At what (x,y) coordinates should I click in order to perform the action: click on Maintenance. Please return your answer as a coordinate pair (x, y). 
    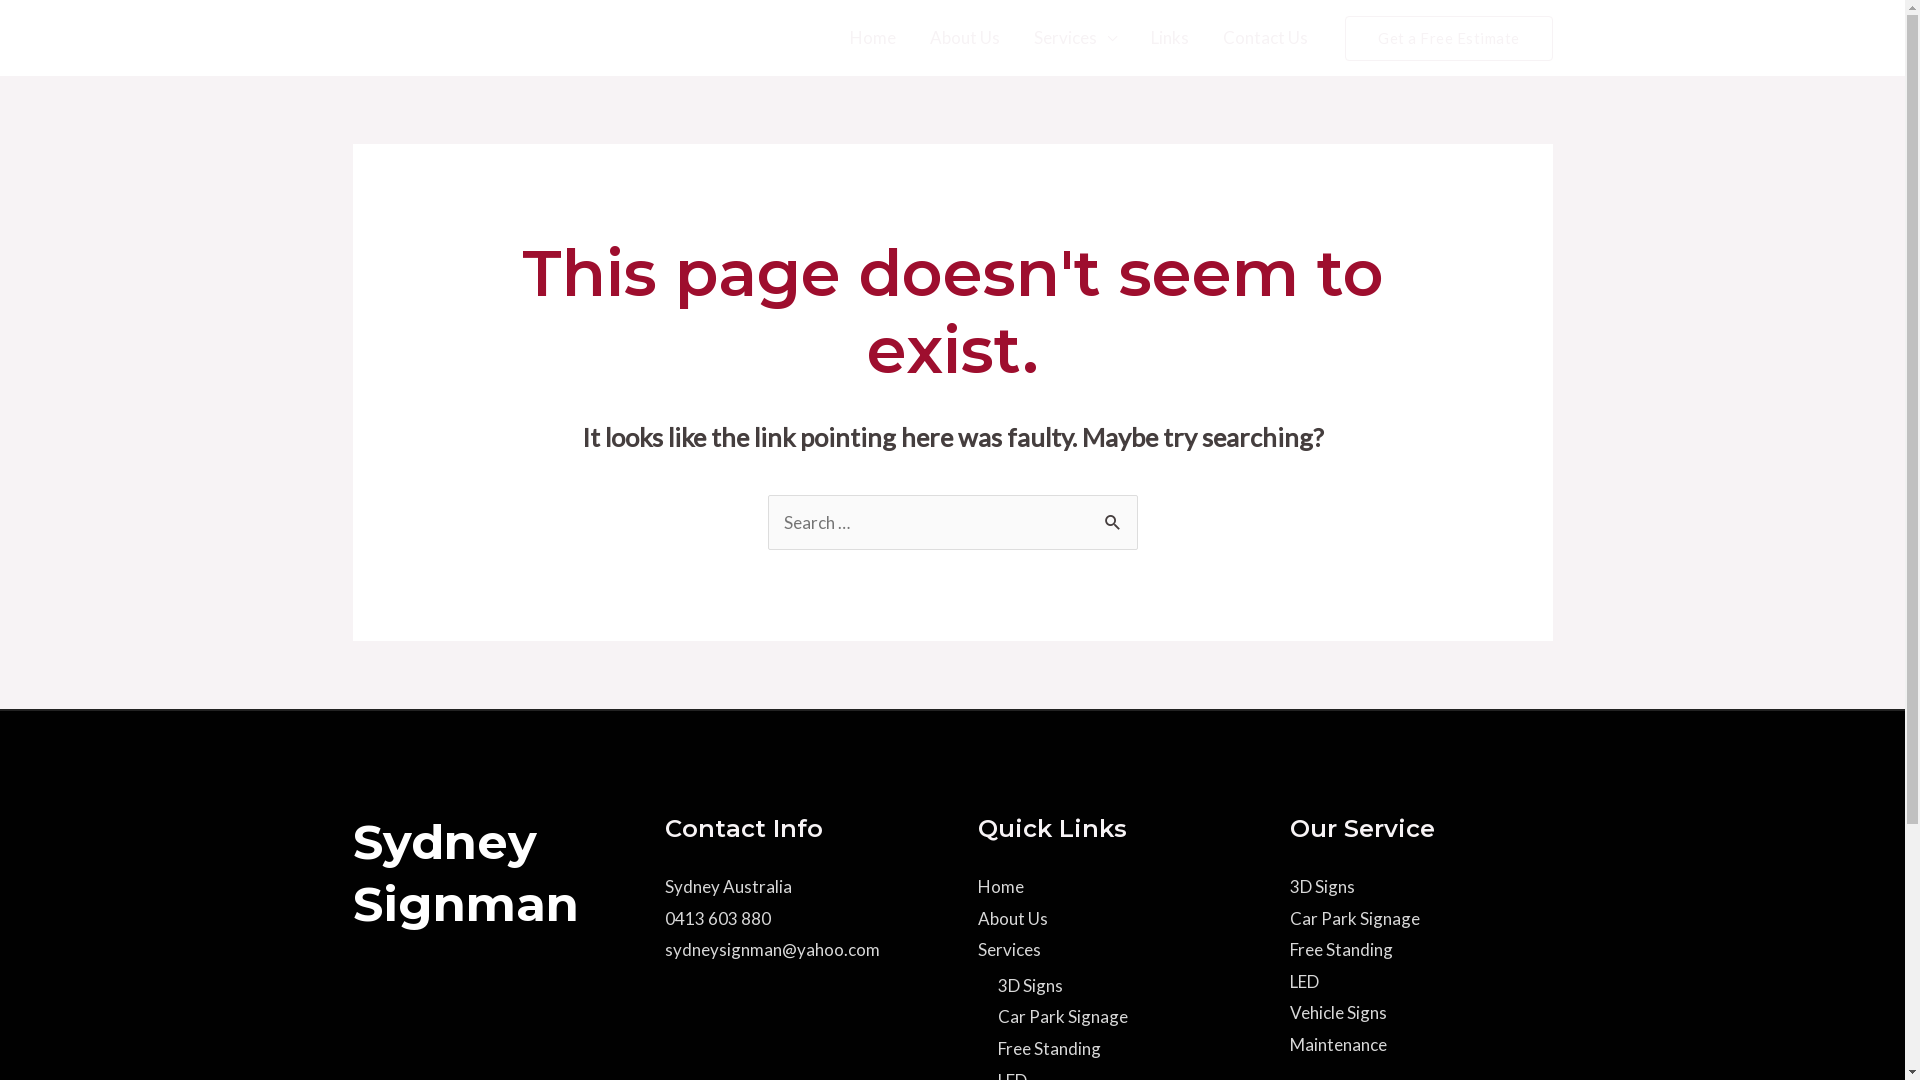
    Looking at the image, I should click on (1338, 1044).